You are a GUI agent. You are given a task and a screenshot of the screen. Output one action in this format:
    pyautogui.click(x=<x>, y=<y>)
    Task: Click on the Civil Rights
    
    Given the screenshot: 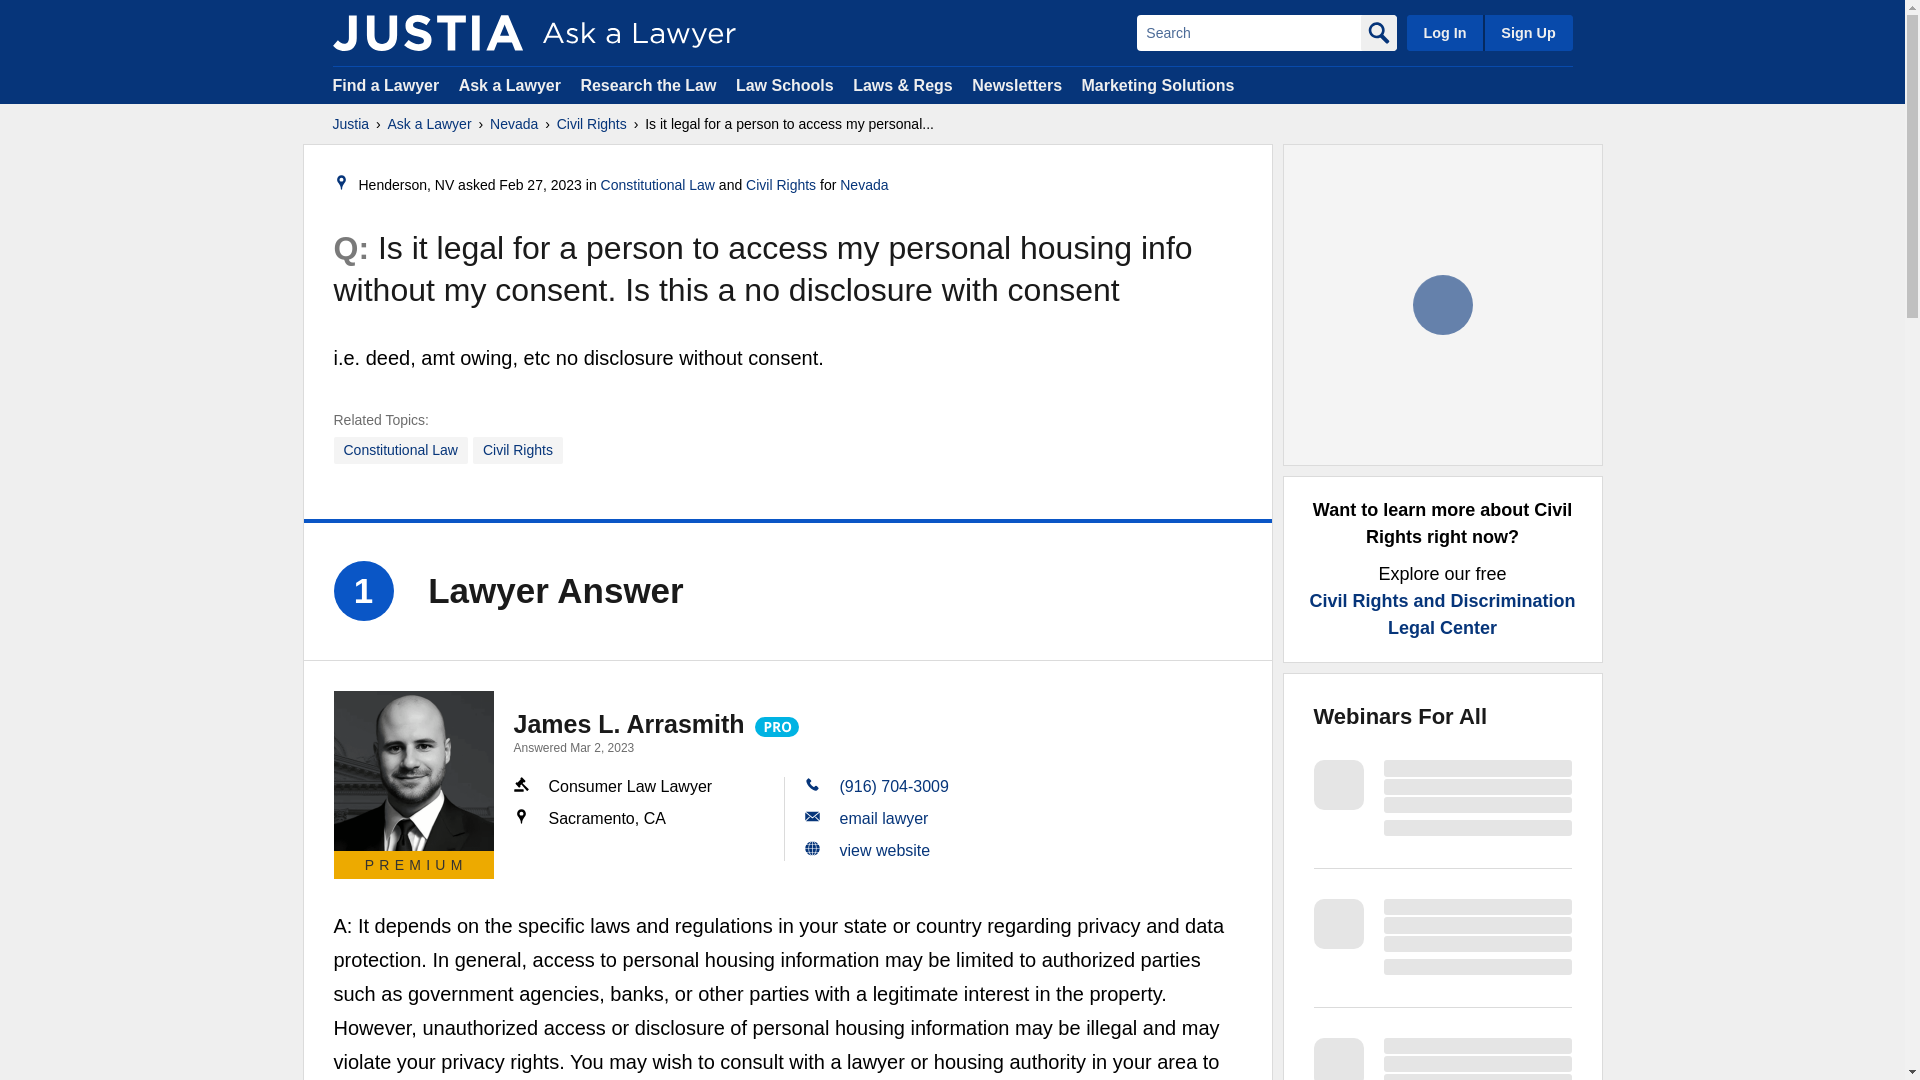 What is the action you would take?
    pyautogui.click(x=781, y=185)
    